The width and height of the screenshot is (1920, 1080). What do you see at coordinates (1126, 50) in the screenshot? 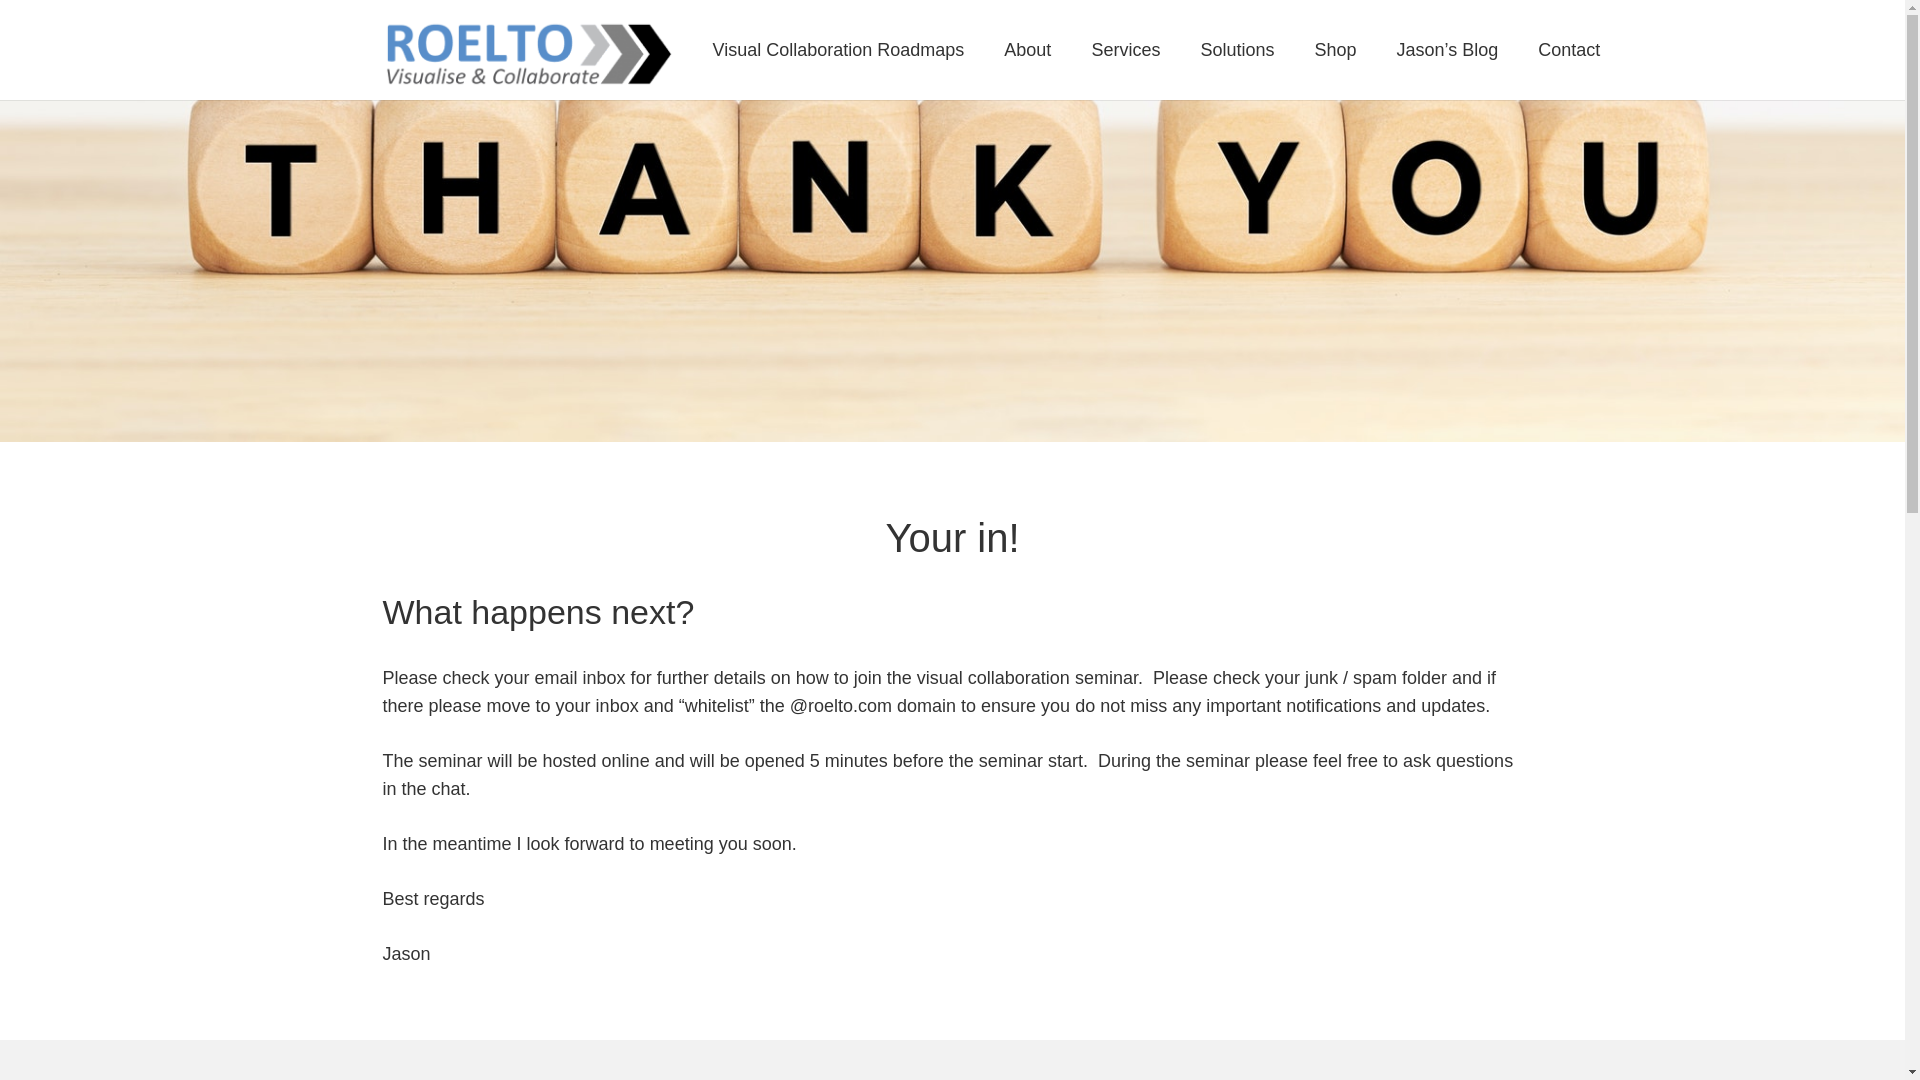
I see `Services` at bounding box center [1126, 50].